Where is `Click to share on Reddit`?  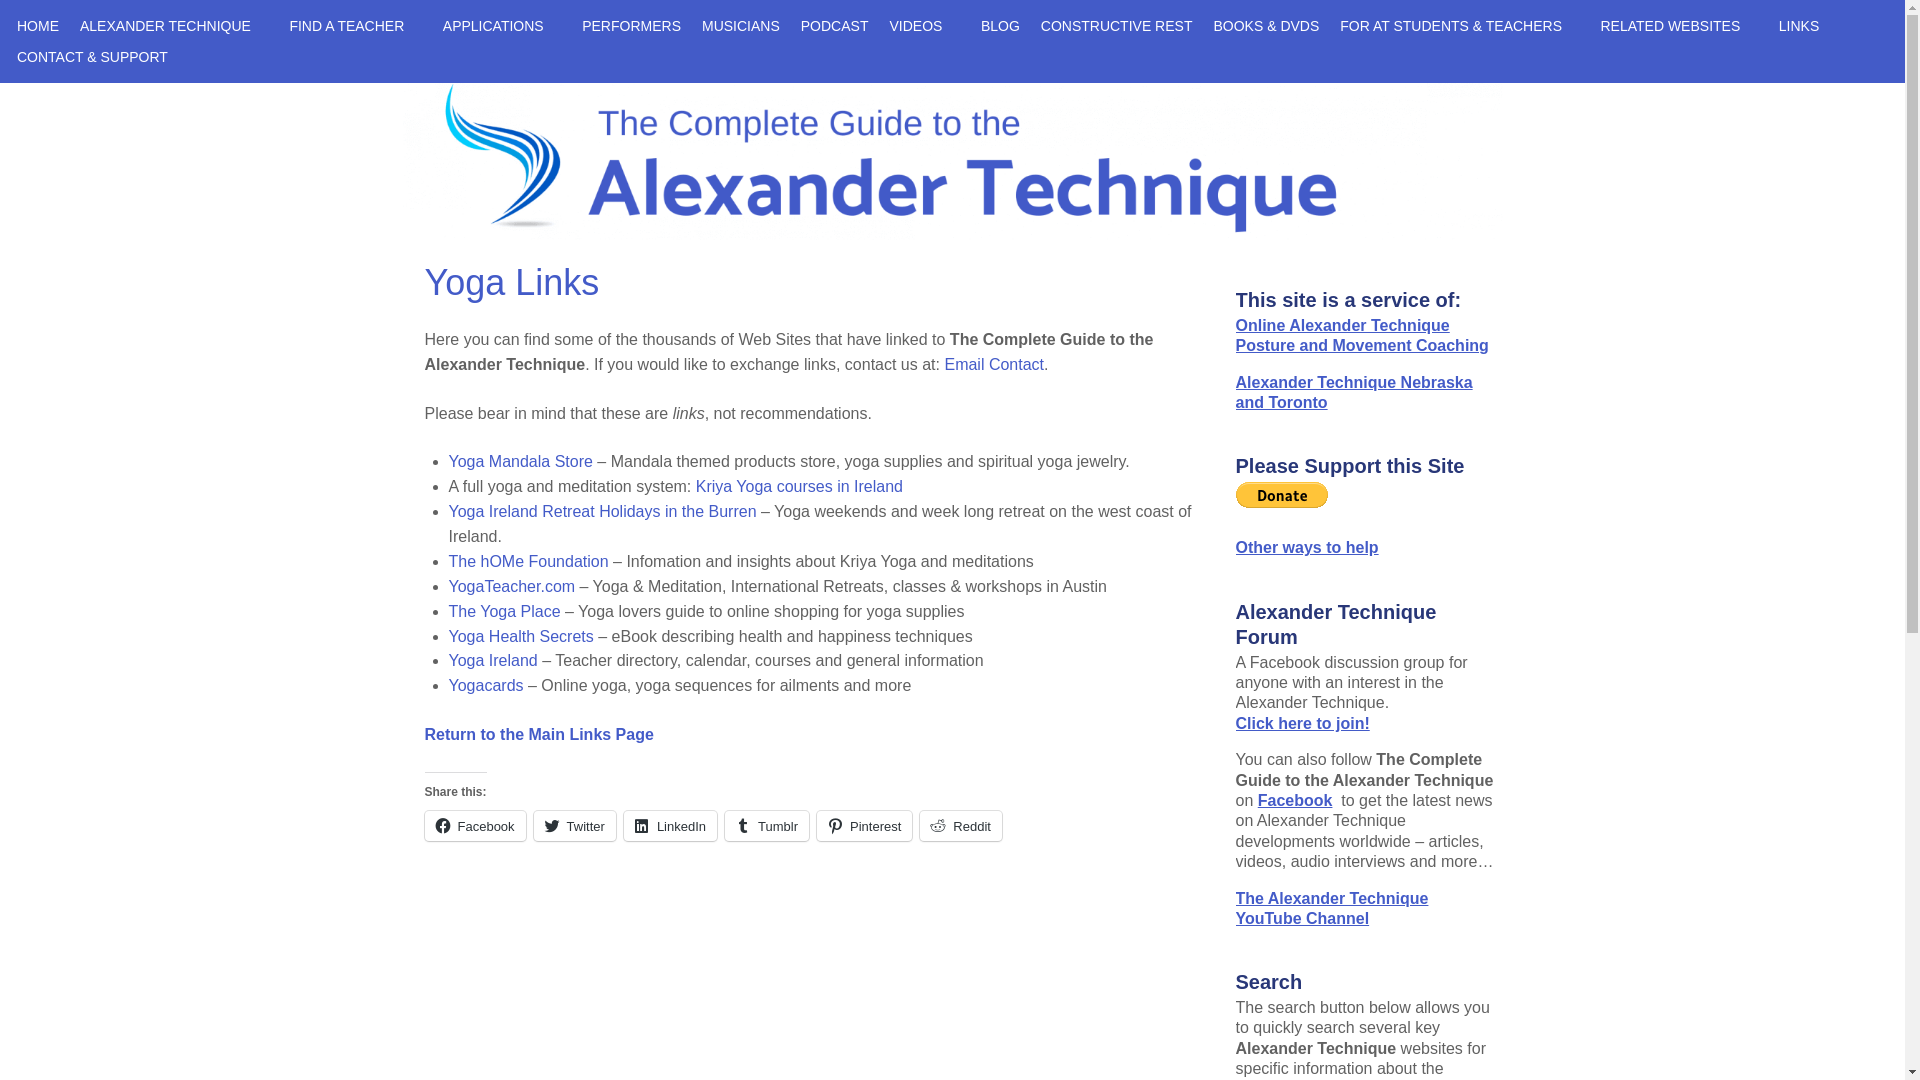 Click to share on Reddit is located at coordinates (960, 826).